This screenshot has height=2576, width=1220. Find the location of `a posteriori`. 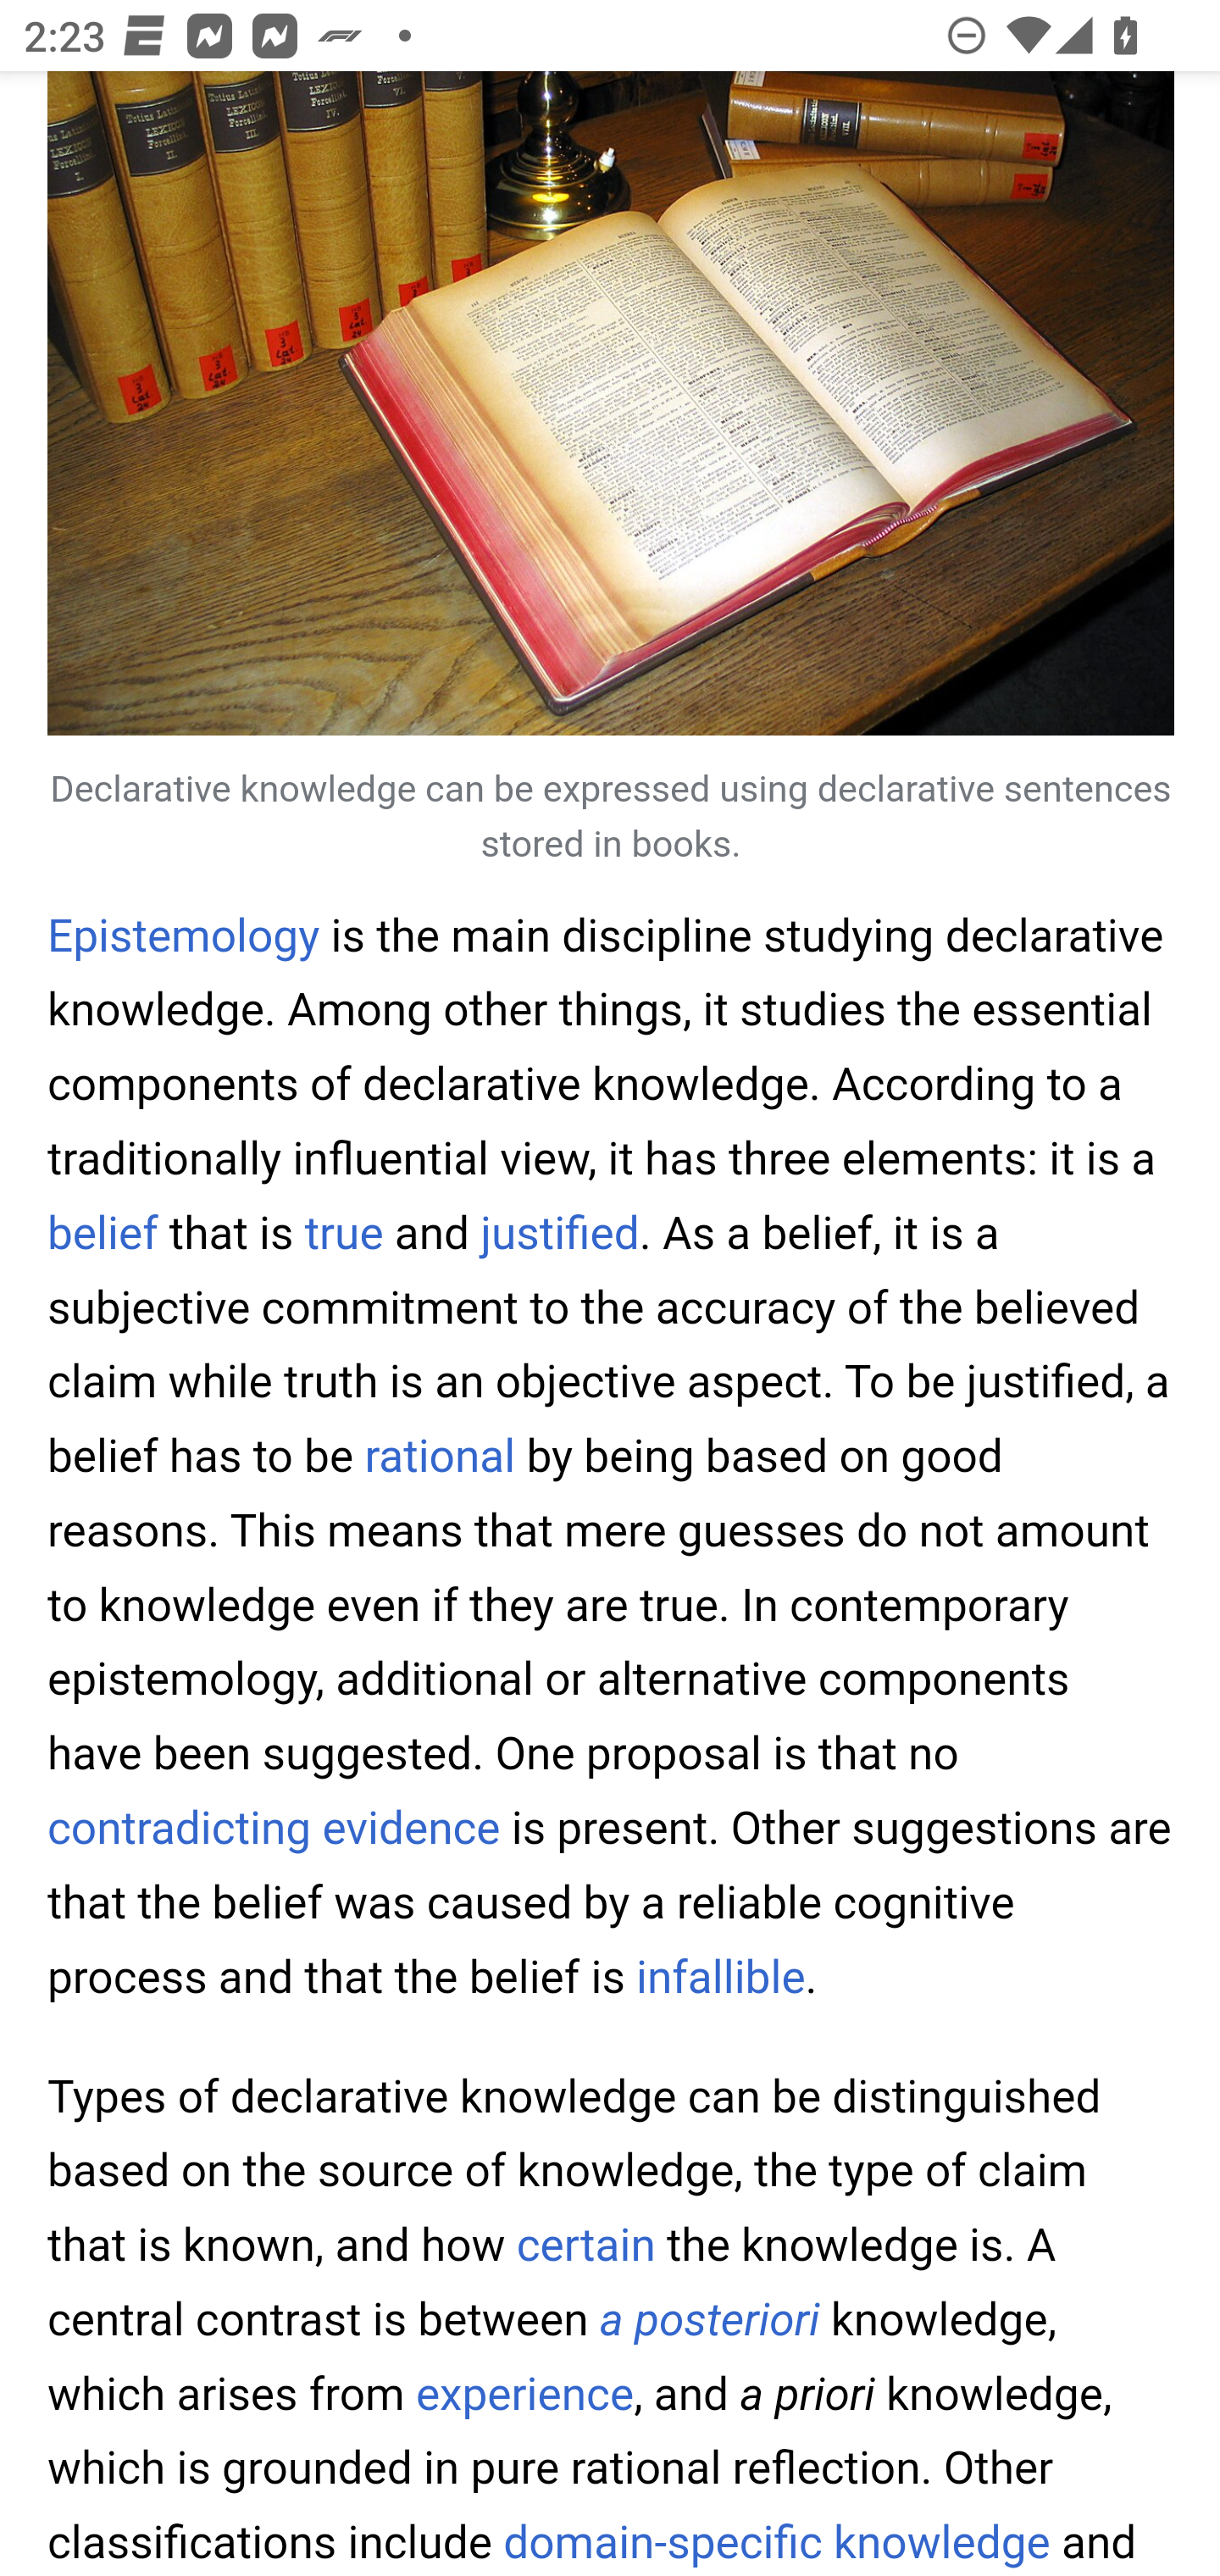

a posteriori is located at coordinates (710, 2320).